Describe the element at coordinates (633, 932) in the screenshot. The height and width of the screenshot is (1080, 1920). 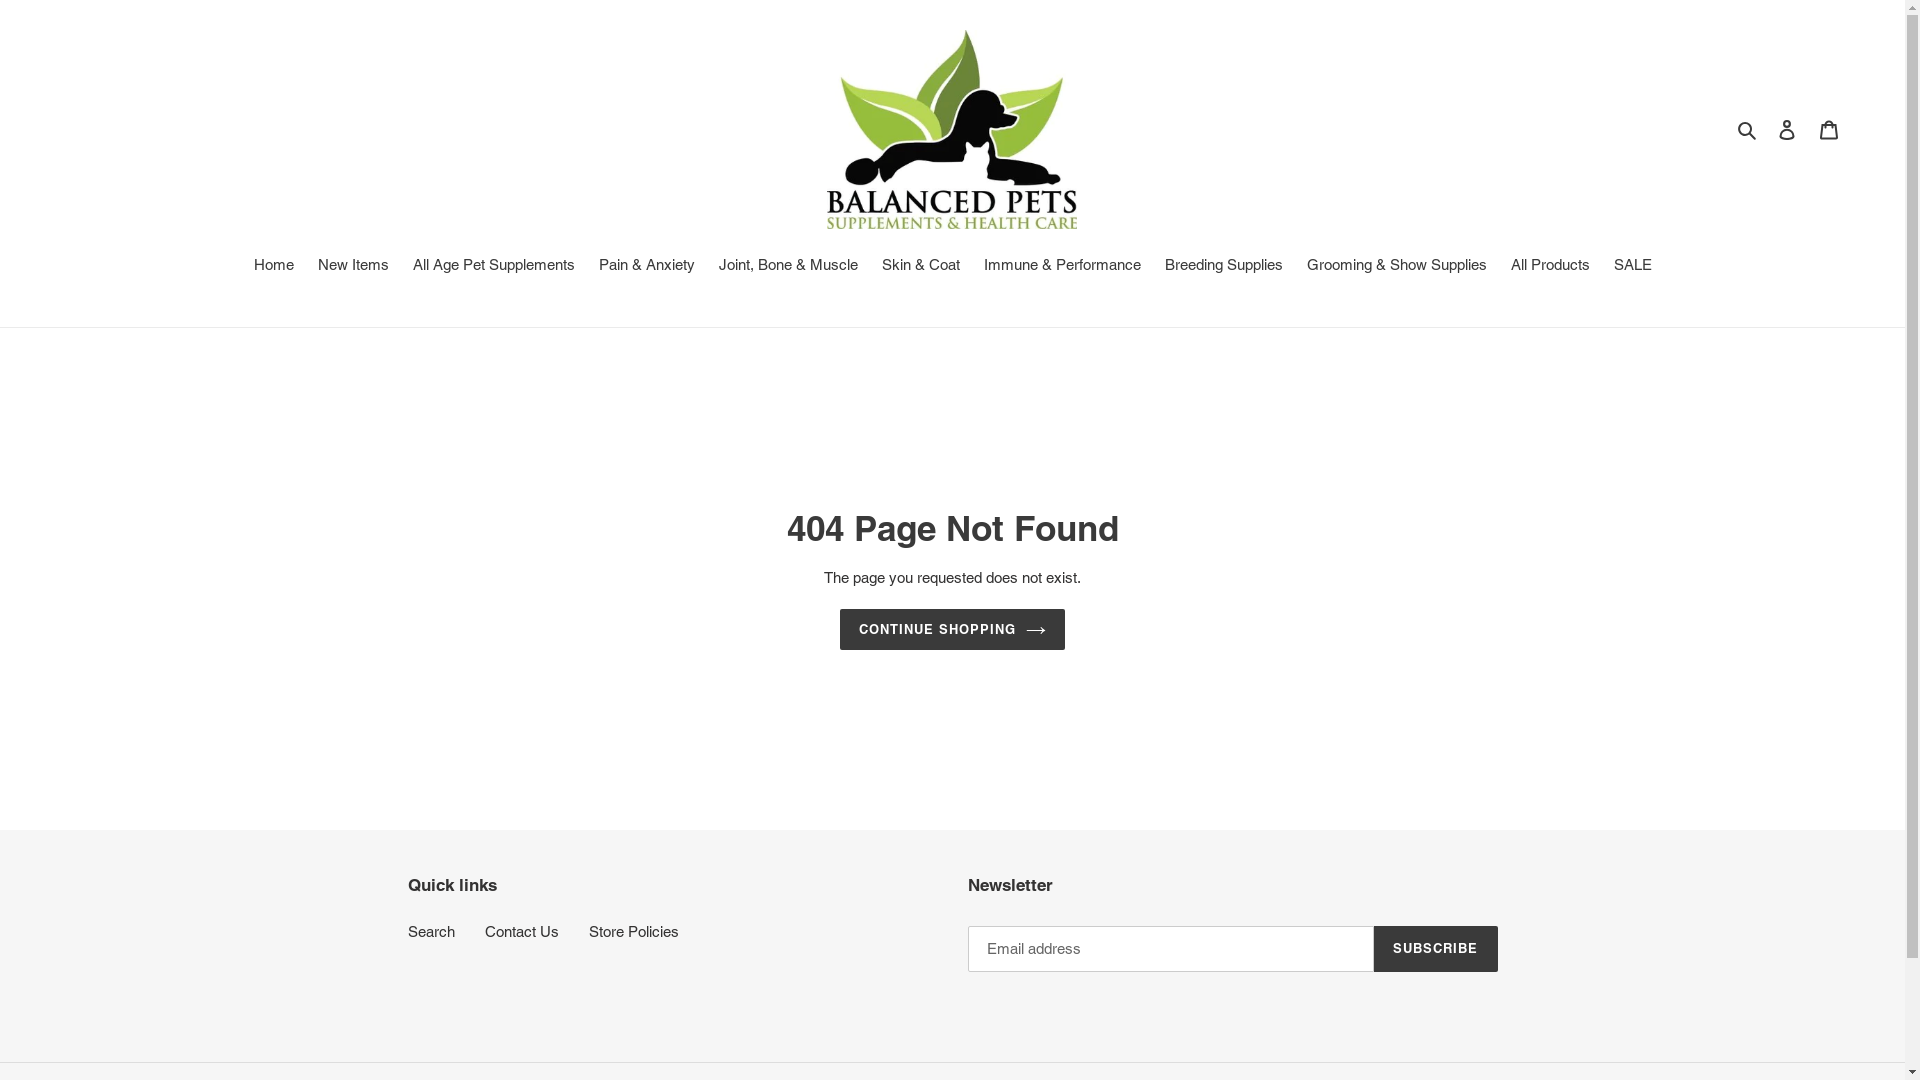
I see `Store Policies` at that location.